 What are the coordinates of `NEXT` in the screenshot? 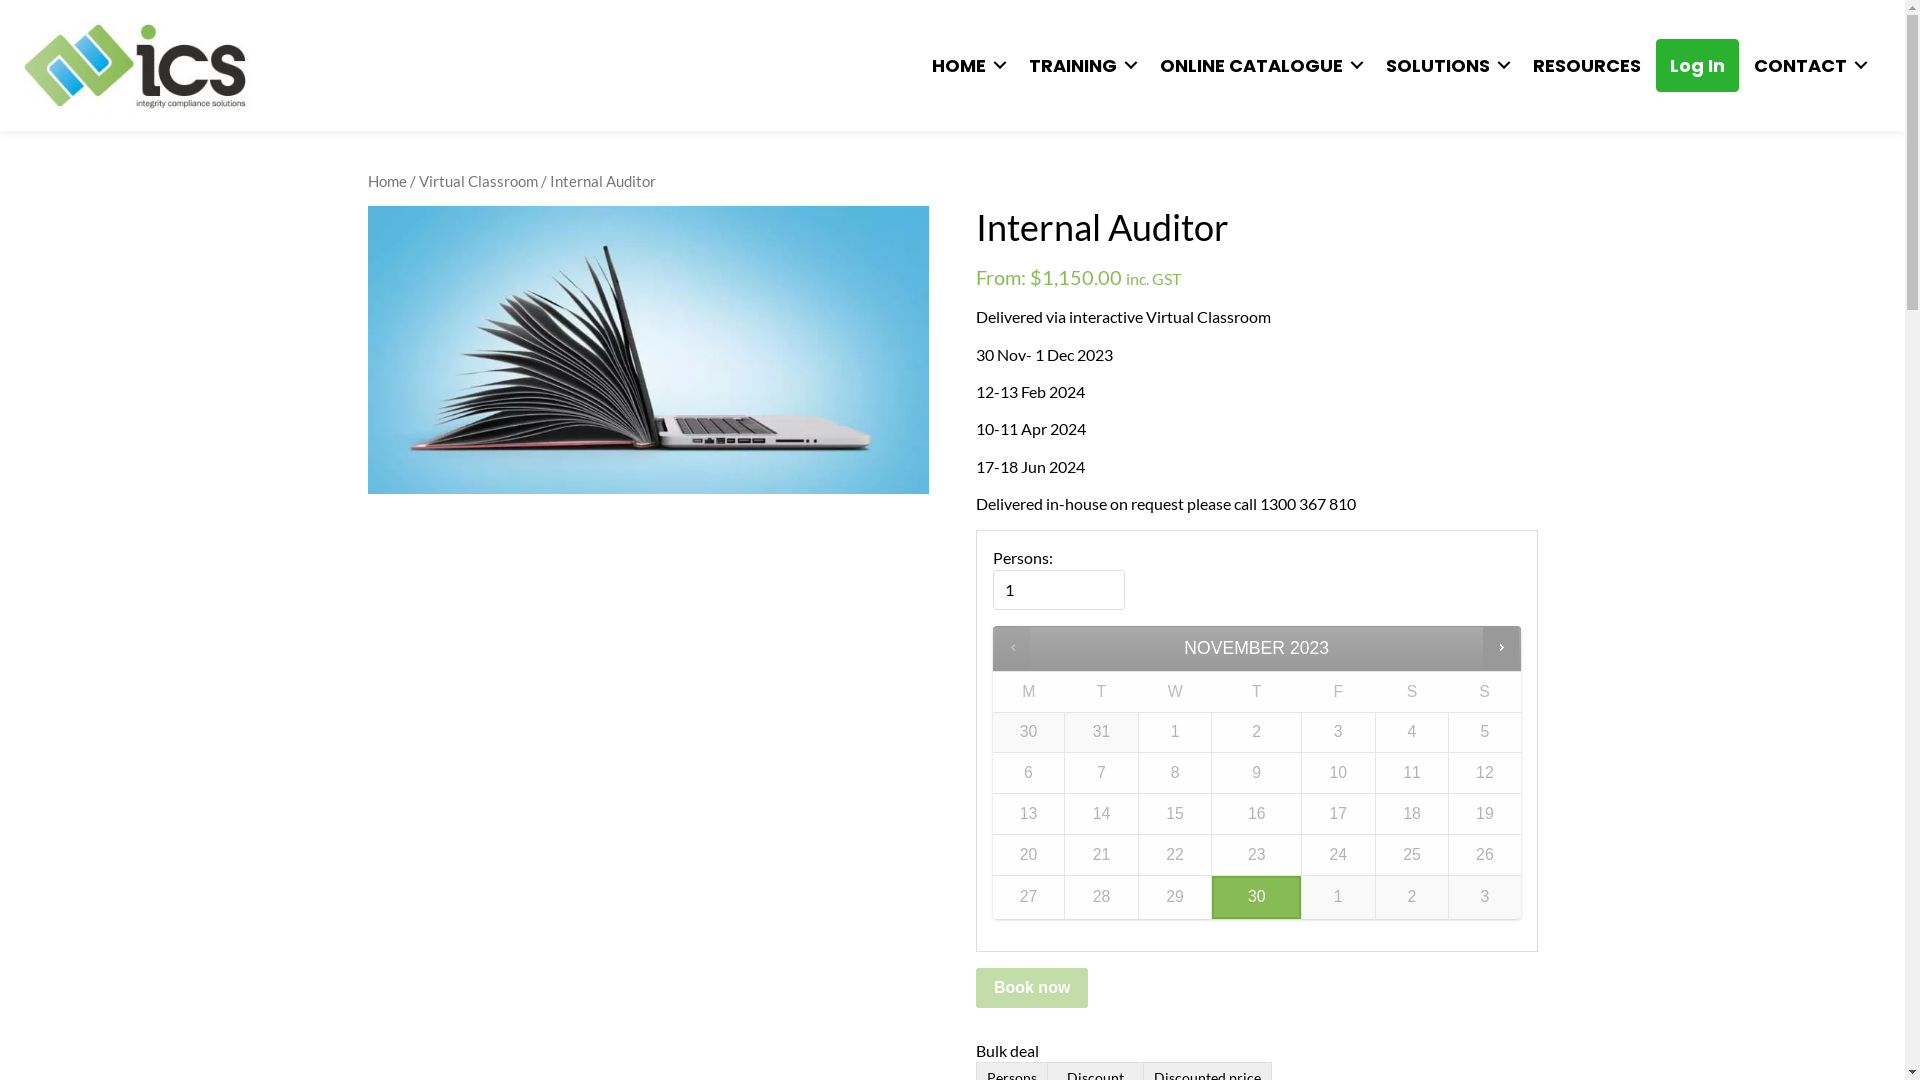 It's located at (1500, 648).